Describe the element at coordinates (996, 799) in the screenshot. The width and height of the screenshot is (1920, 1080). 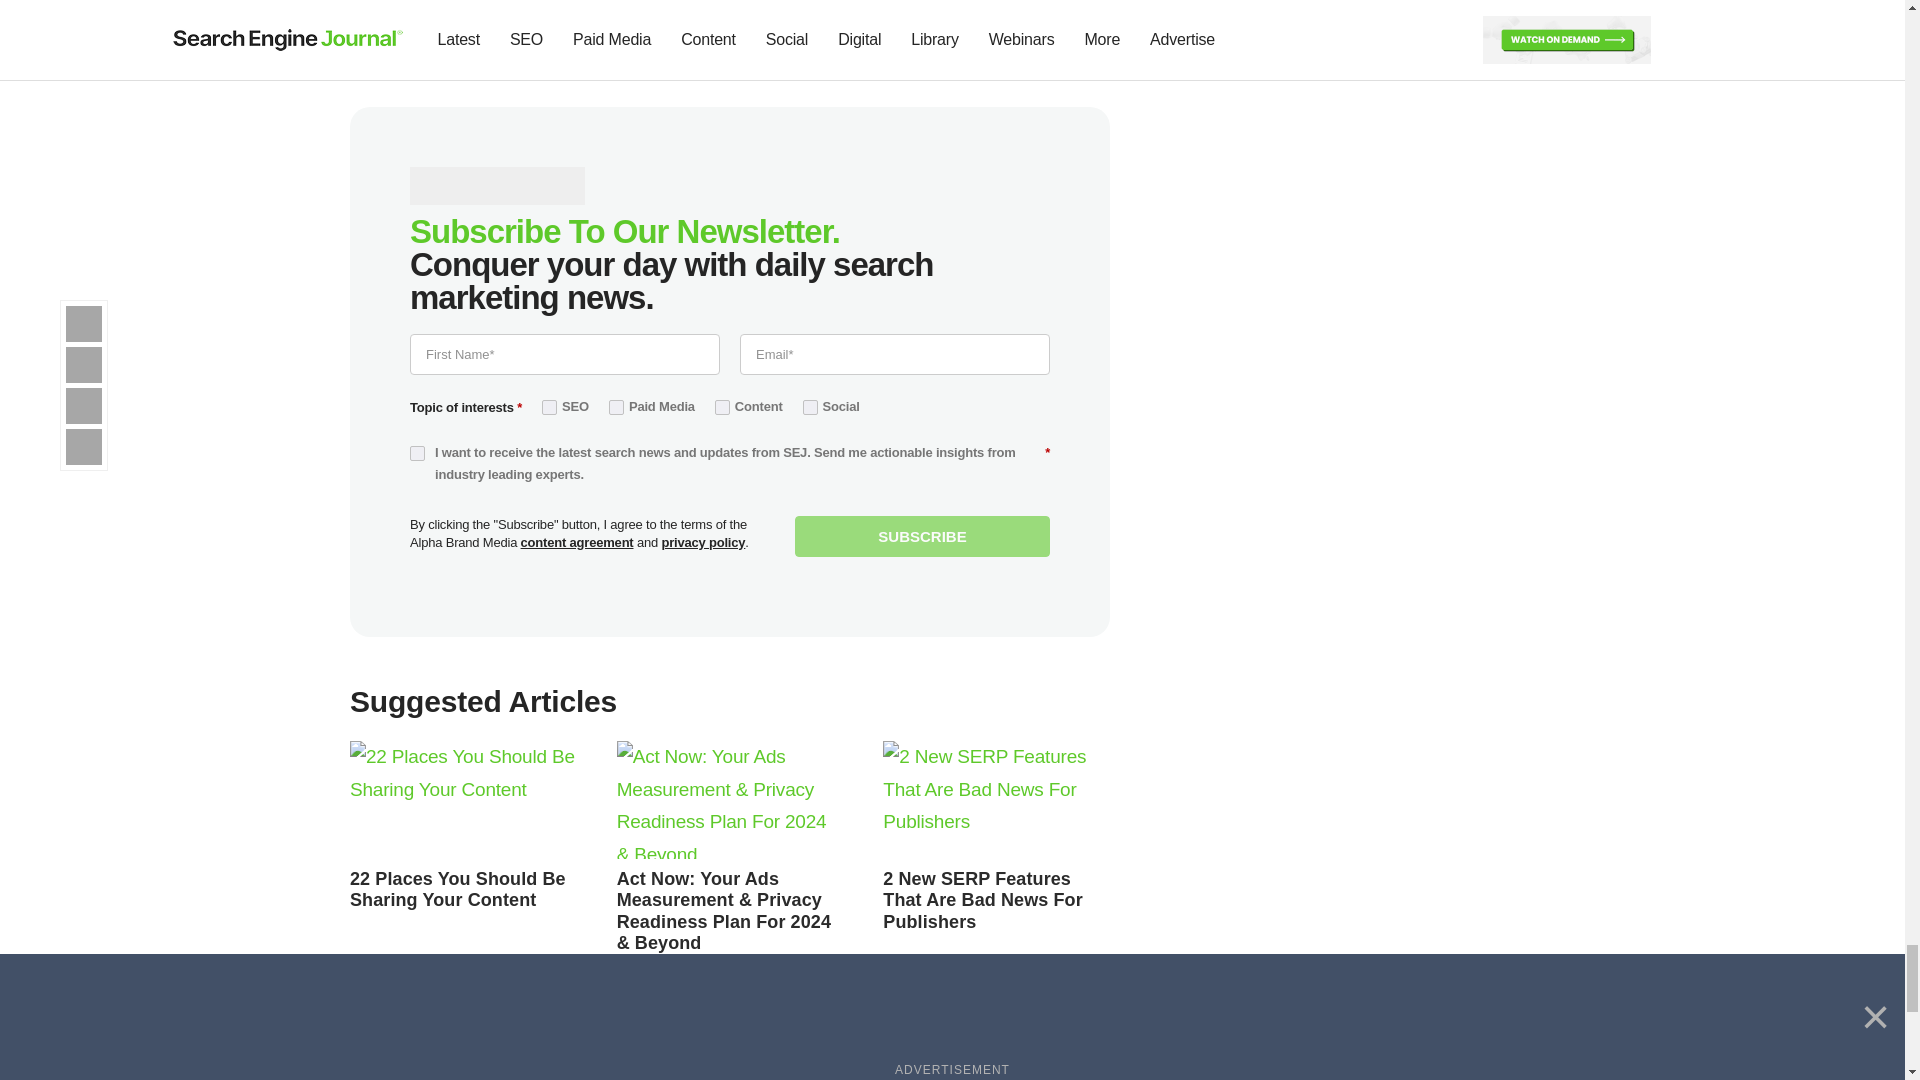
I see `Read the Article` at that location.